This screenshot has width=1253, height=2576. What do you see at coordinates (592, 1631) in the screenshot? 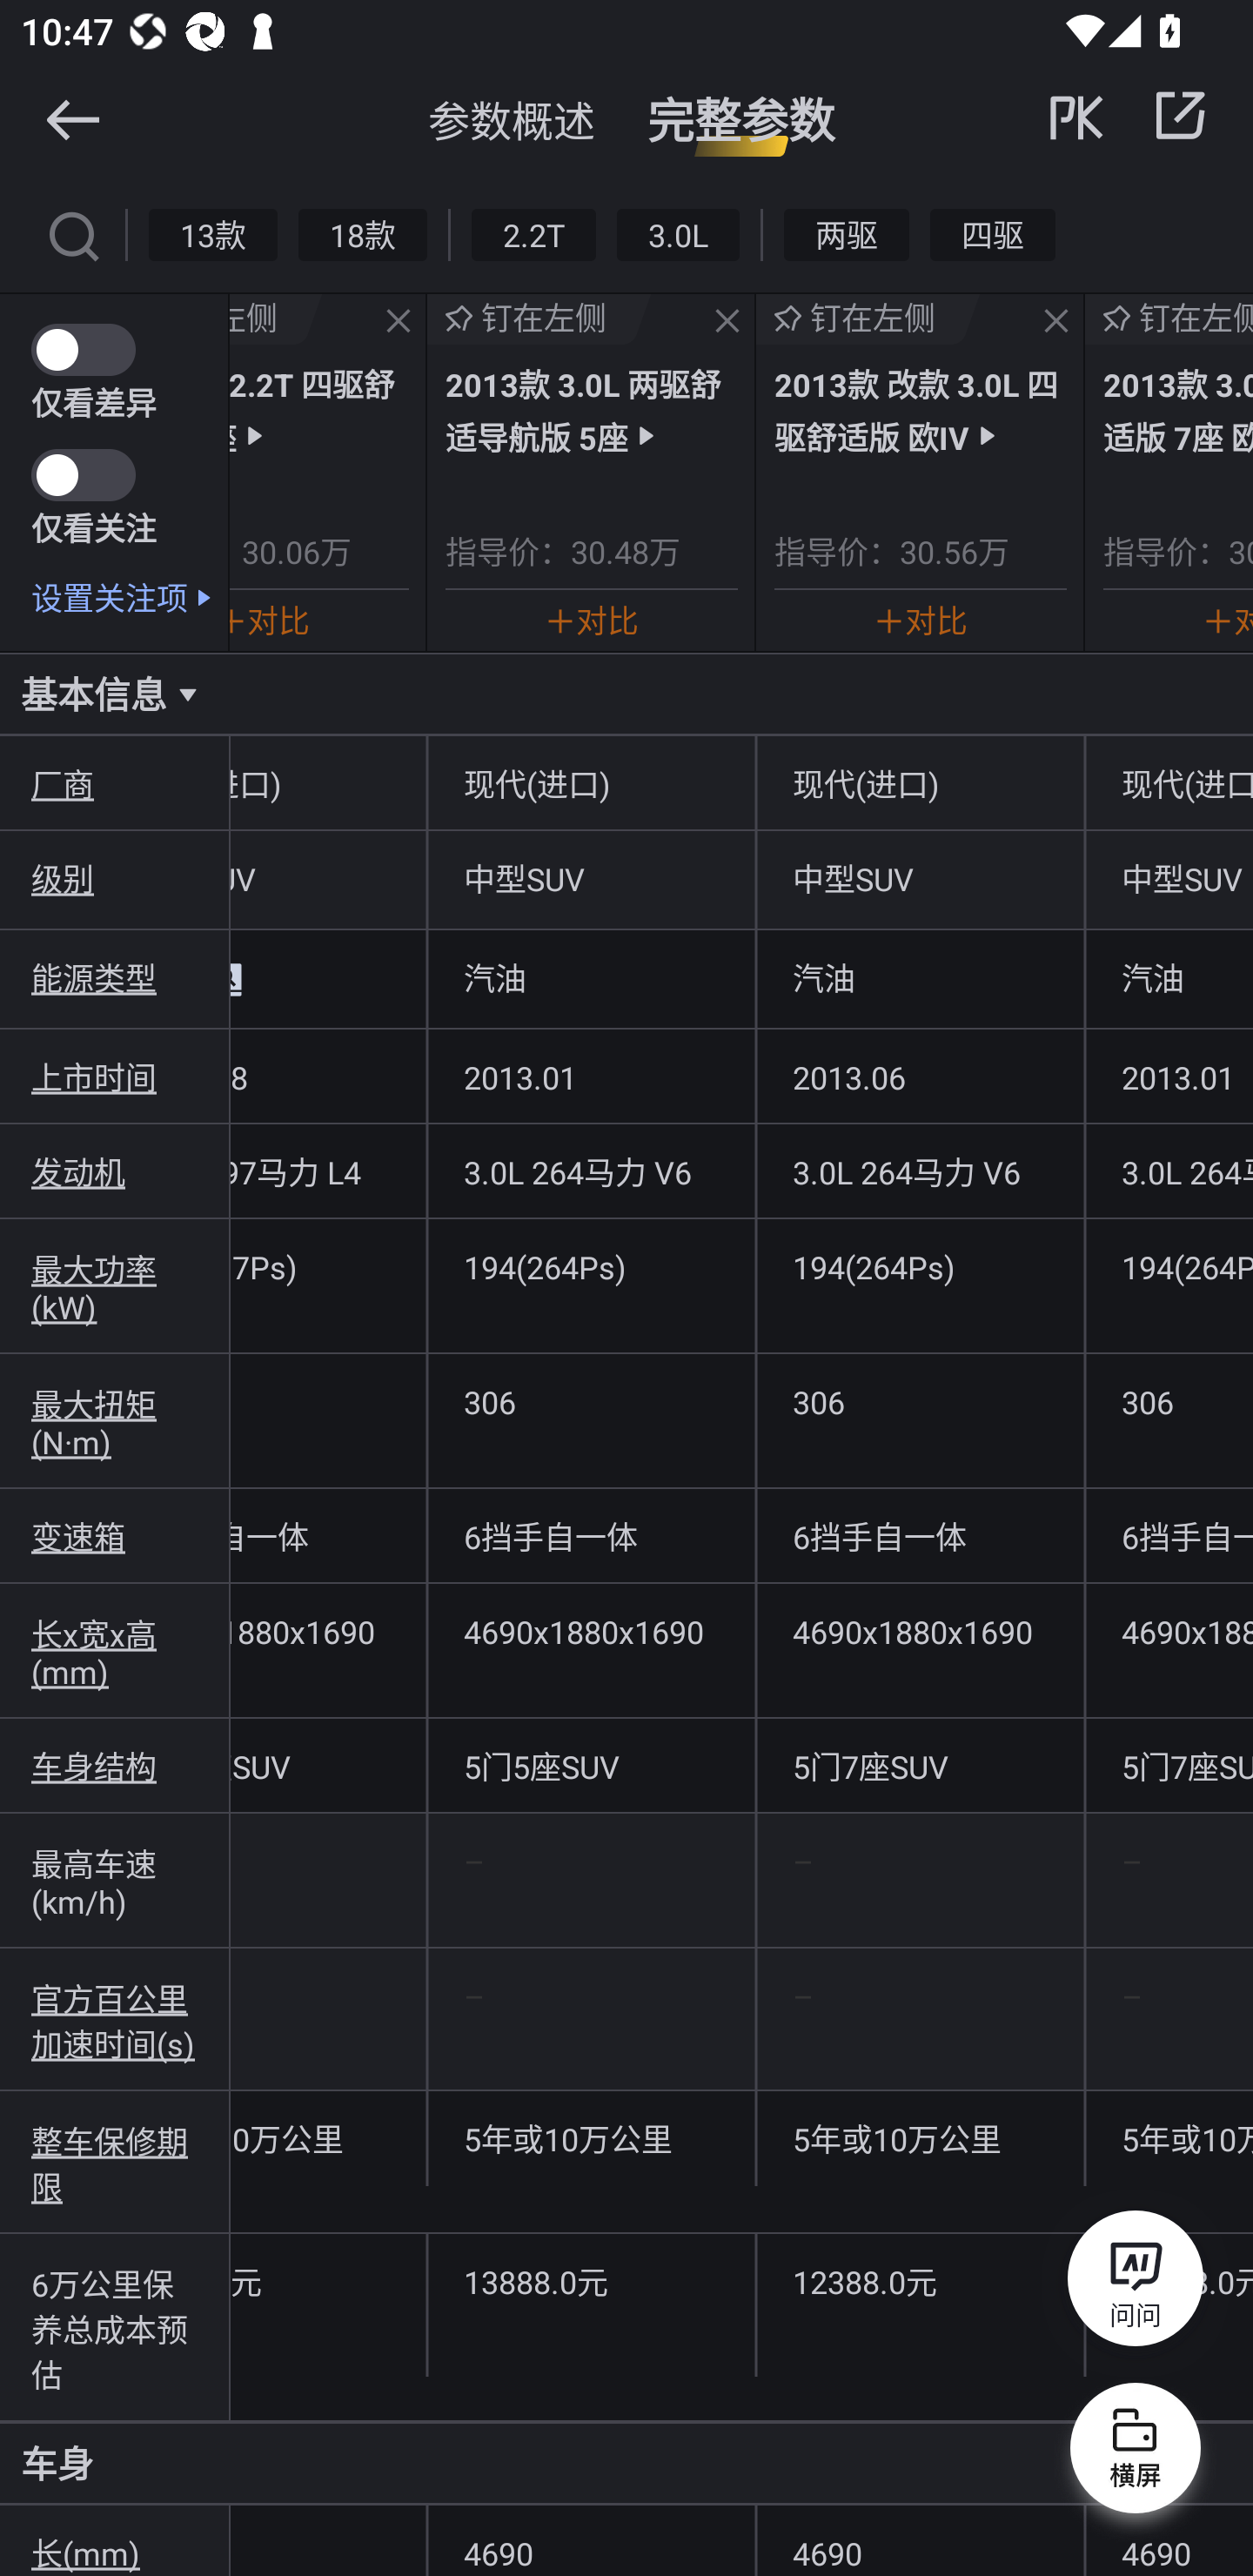
I see `4690x1880x1690` at bounding box center [592, 1631].